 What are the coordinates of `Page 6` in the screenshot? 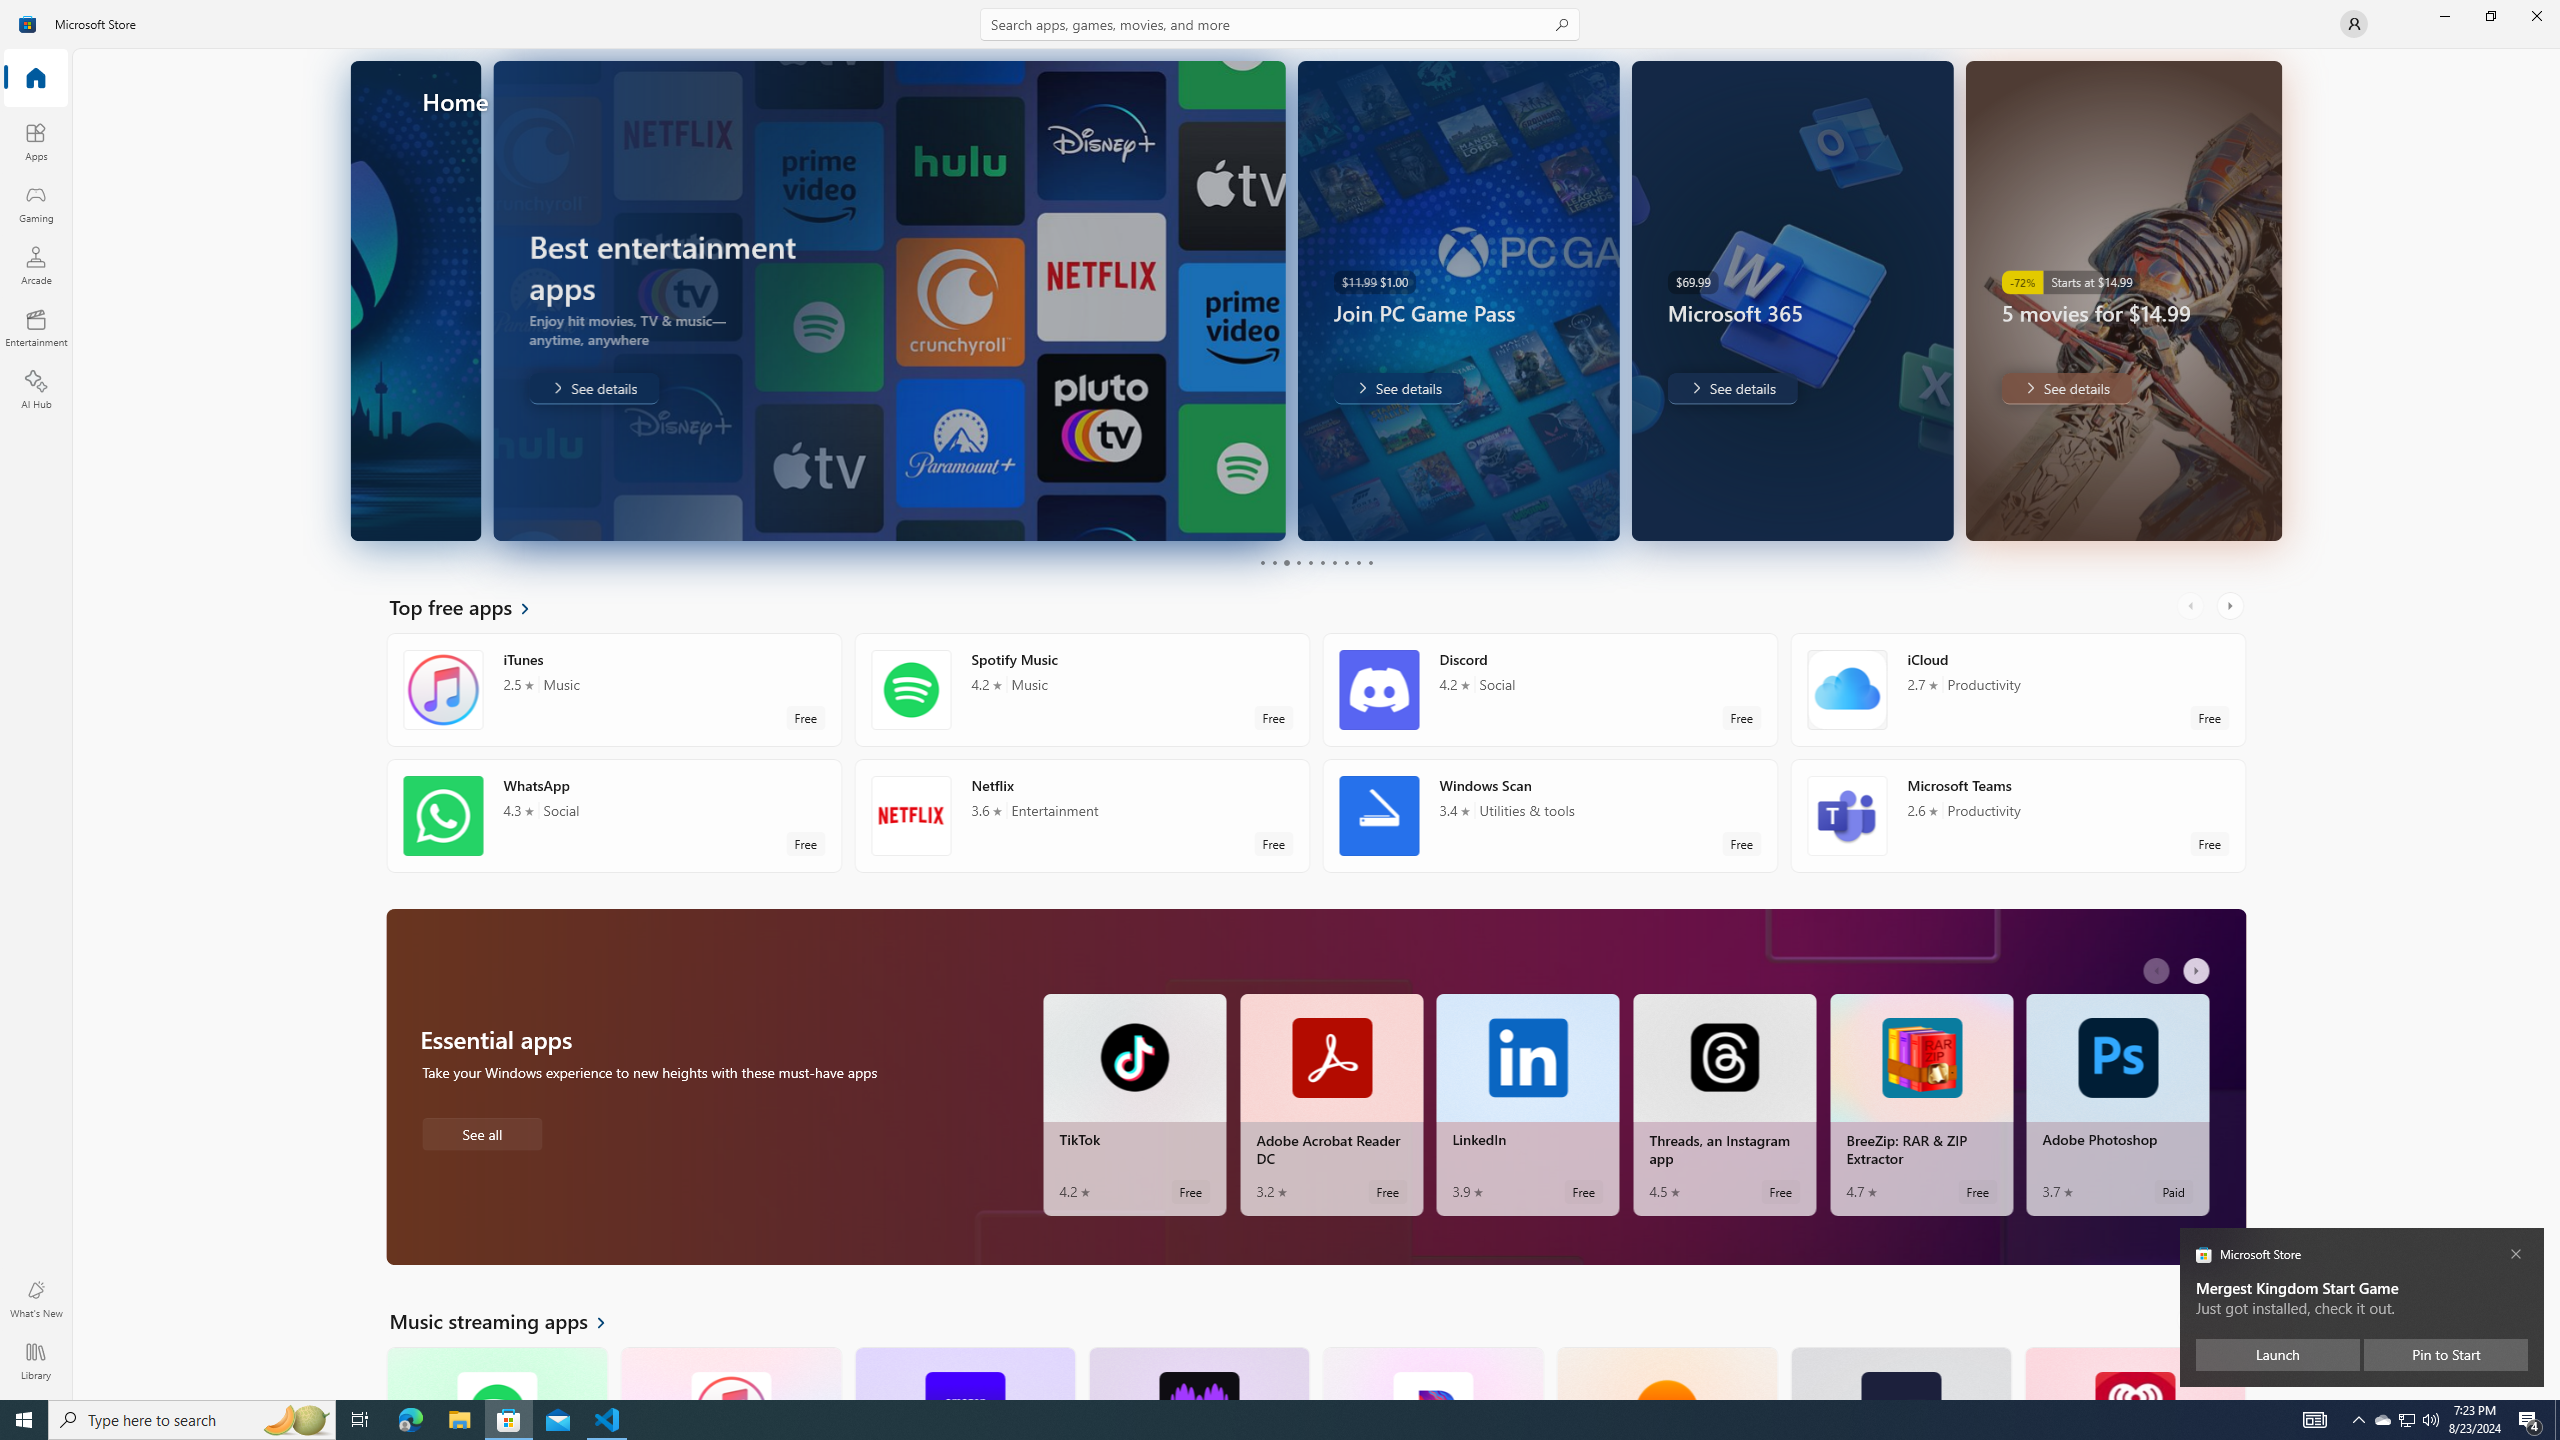 It's located at (1322, 562).